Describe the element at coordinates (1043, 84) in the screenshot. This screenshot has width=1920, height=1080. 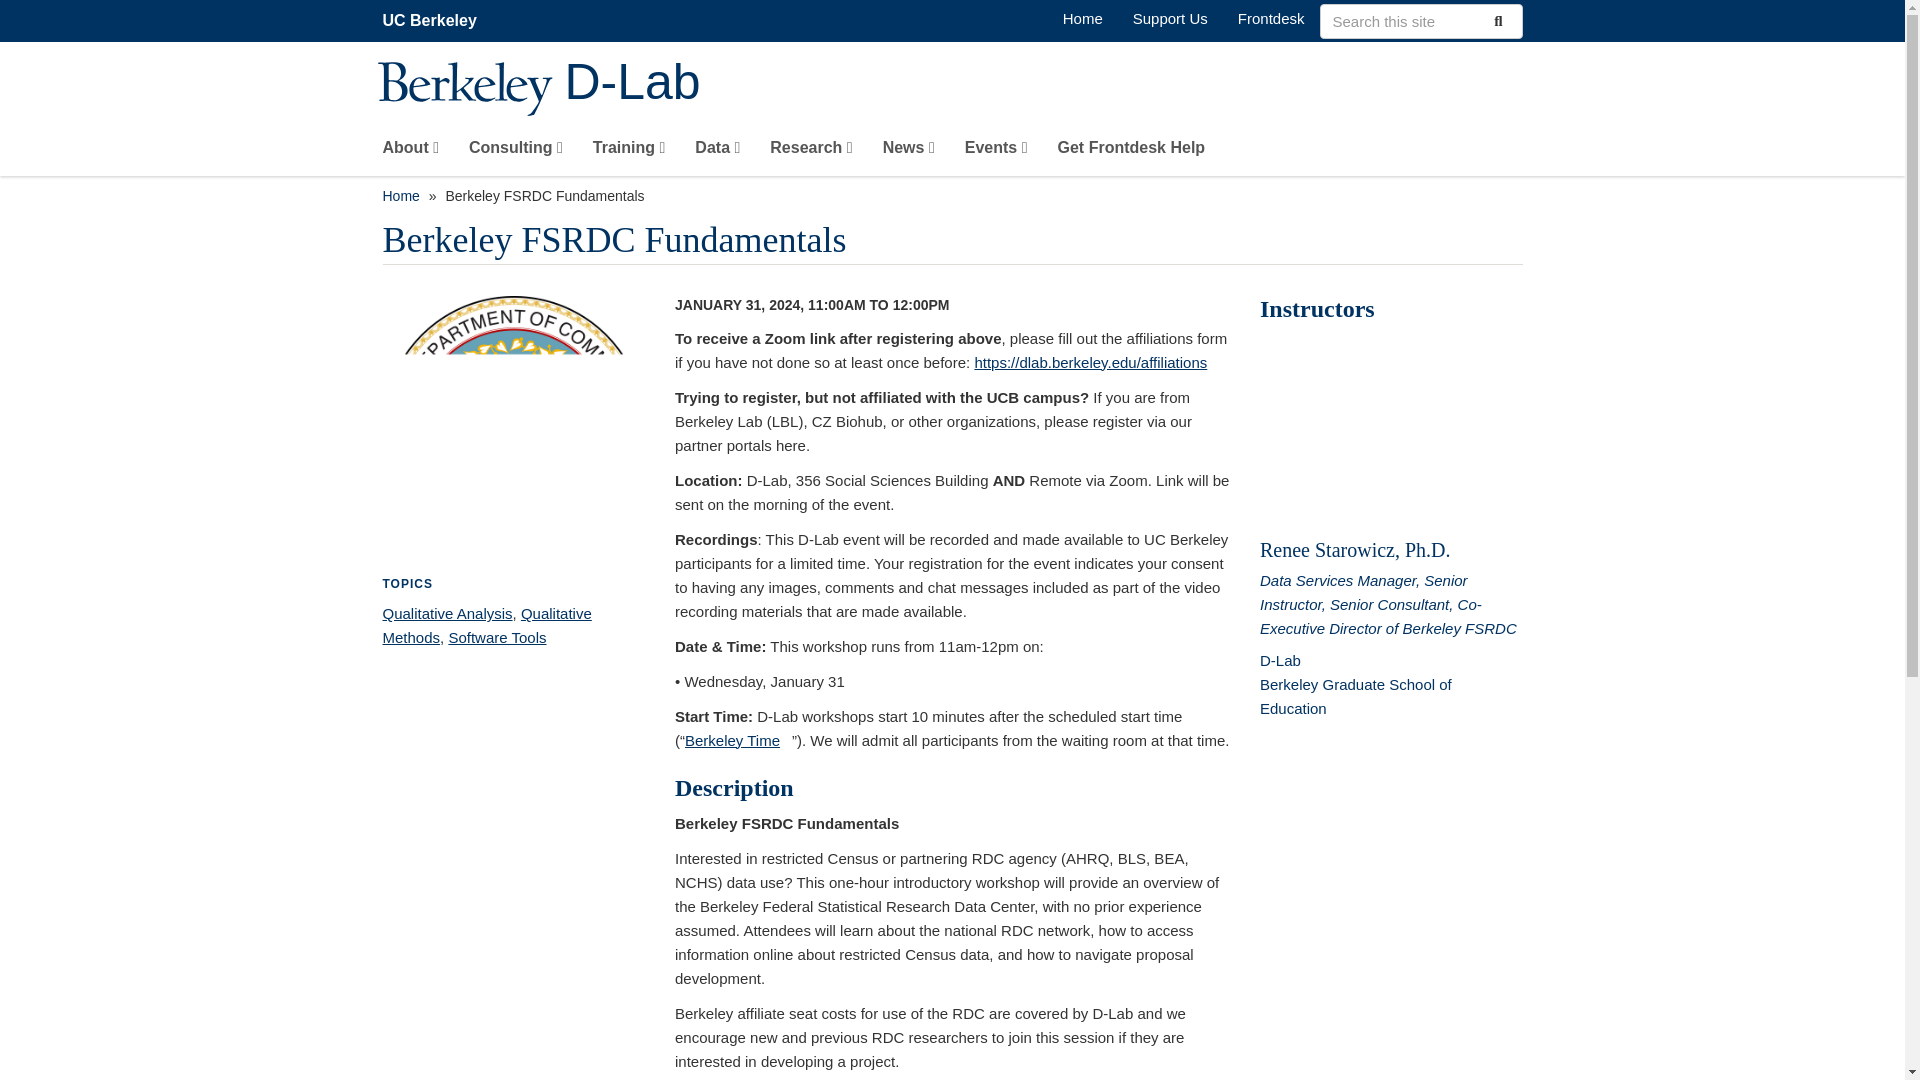
I see `D-Lab` at that location.